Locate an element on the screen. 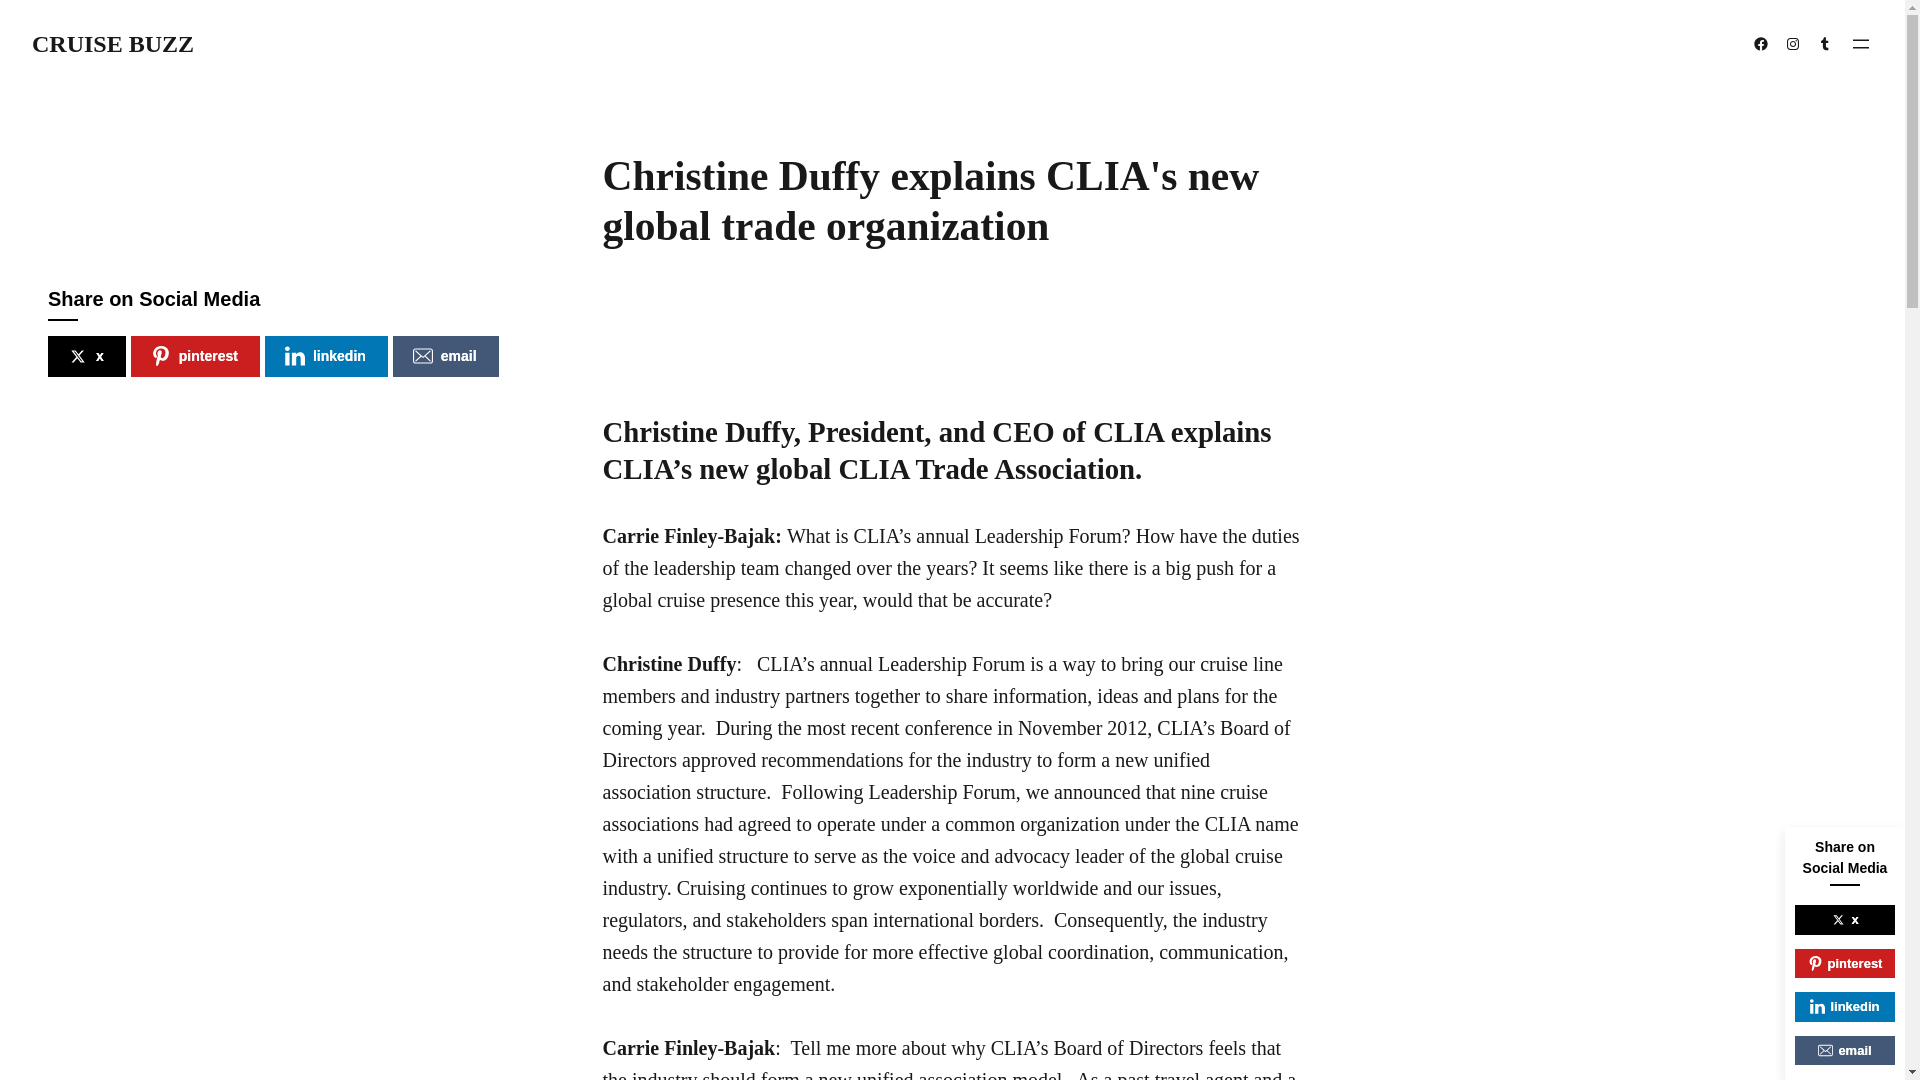 Image resolution: width=1920 pixels, height=1080 pixels. email is located at coordinates (446, 356).